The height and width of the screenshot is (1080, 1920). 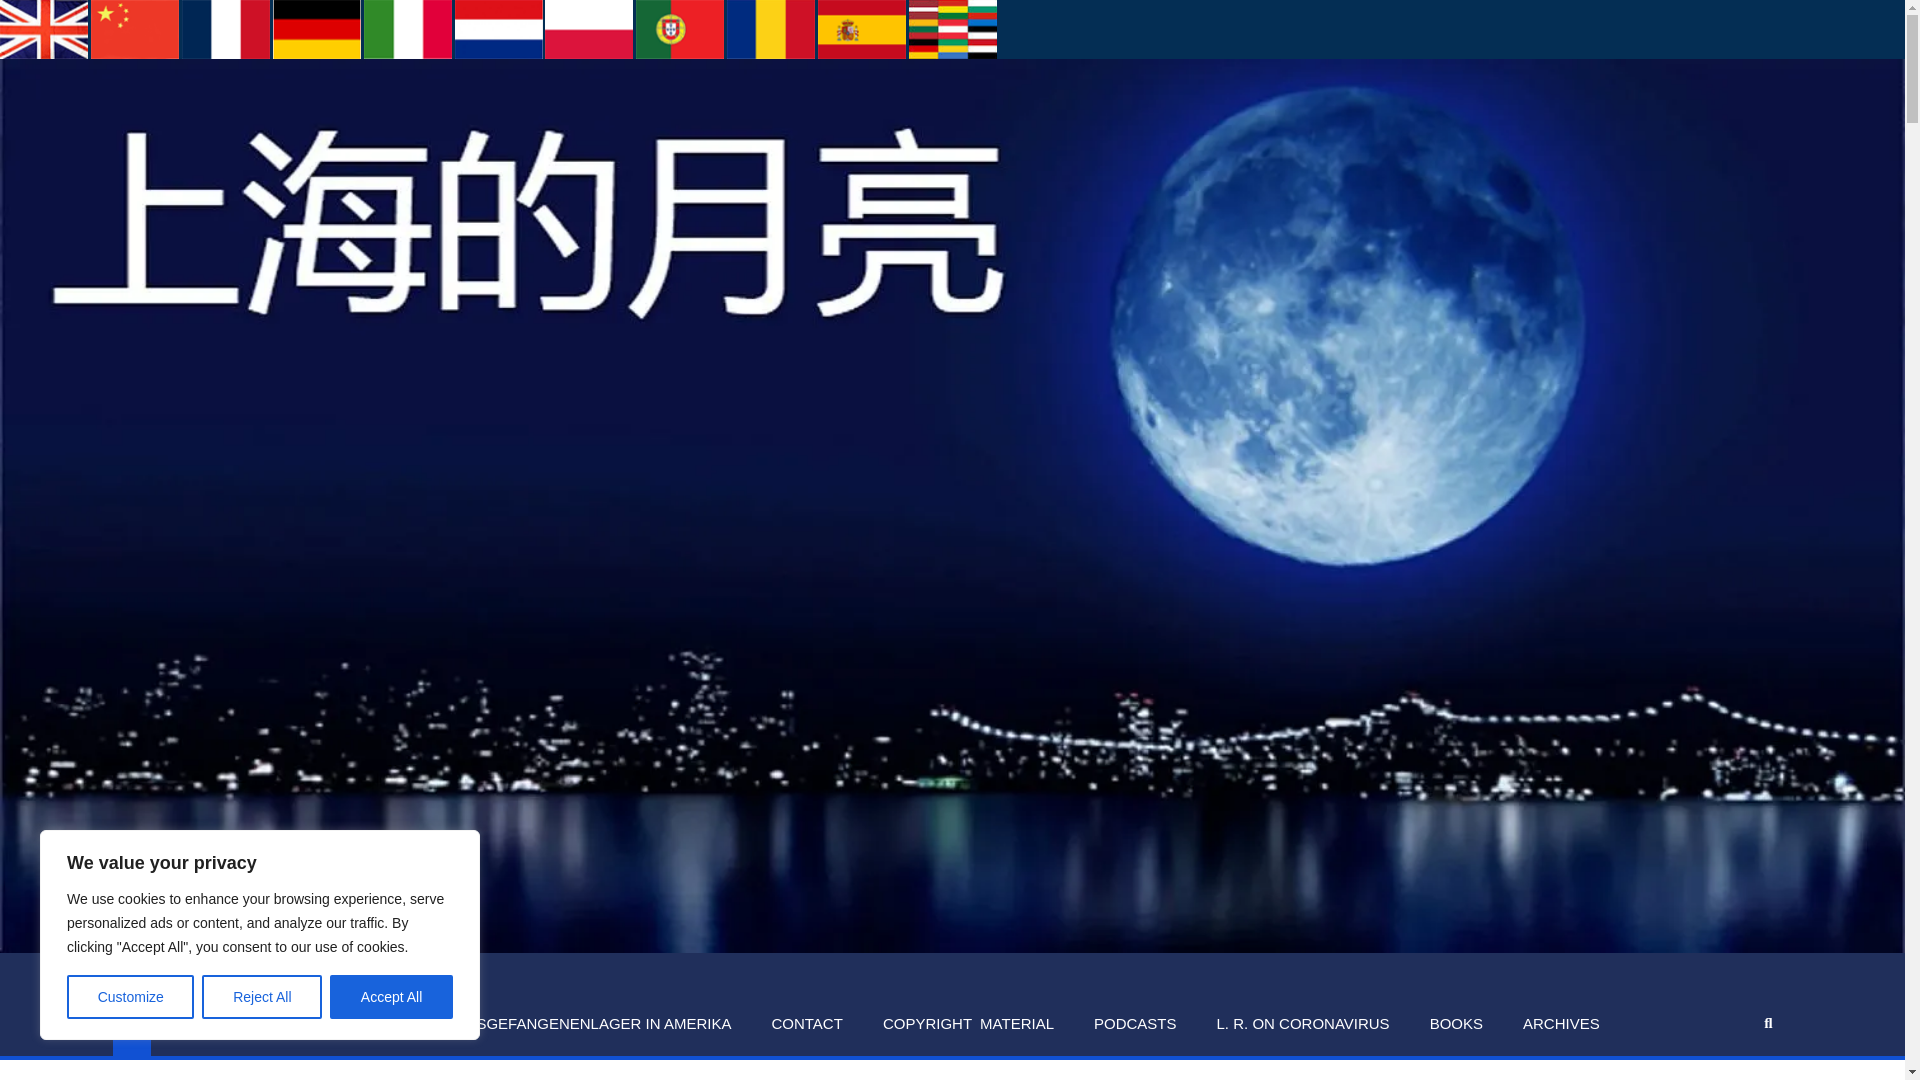 I want to click on ARCHIVES, so click(x=1562, y=1024).